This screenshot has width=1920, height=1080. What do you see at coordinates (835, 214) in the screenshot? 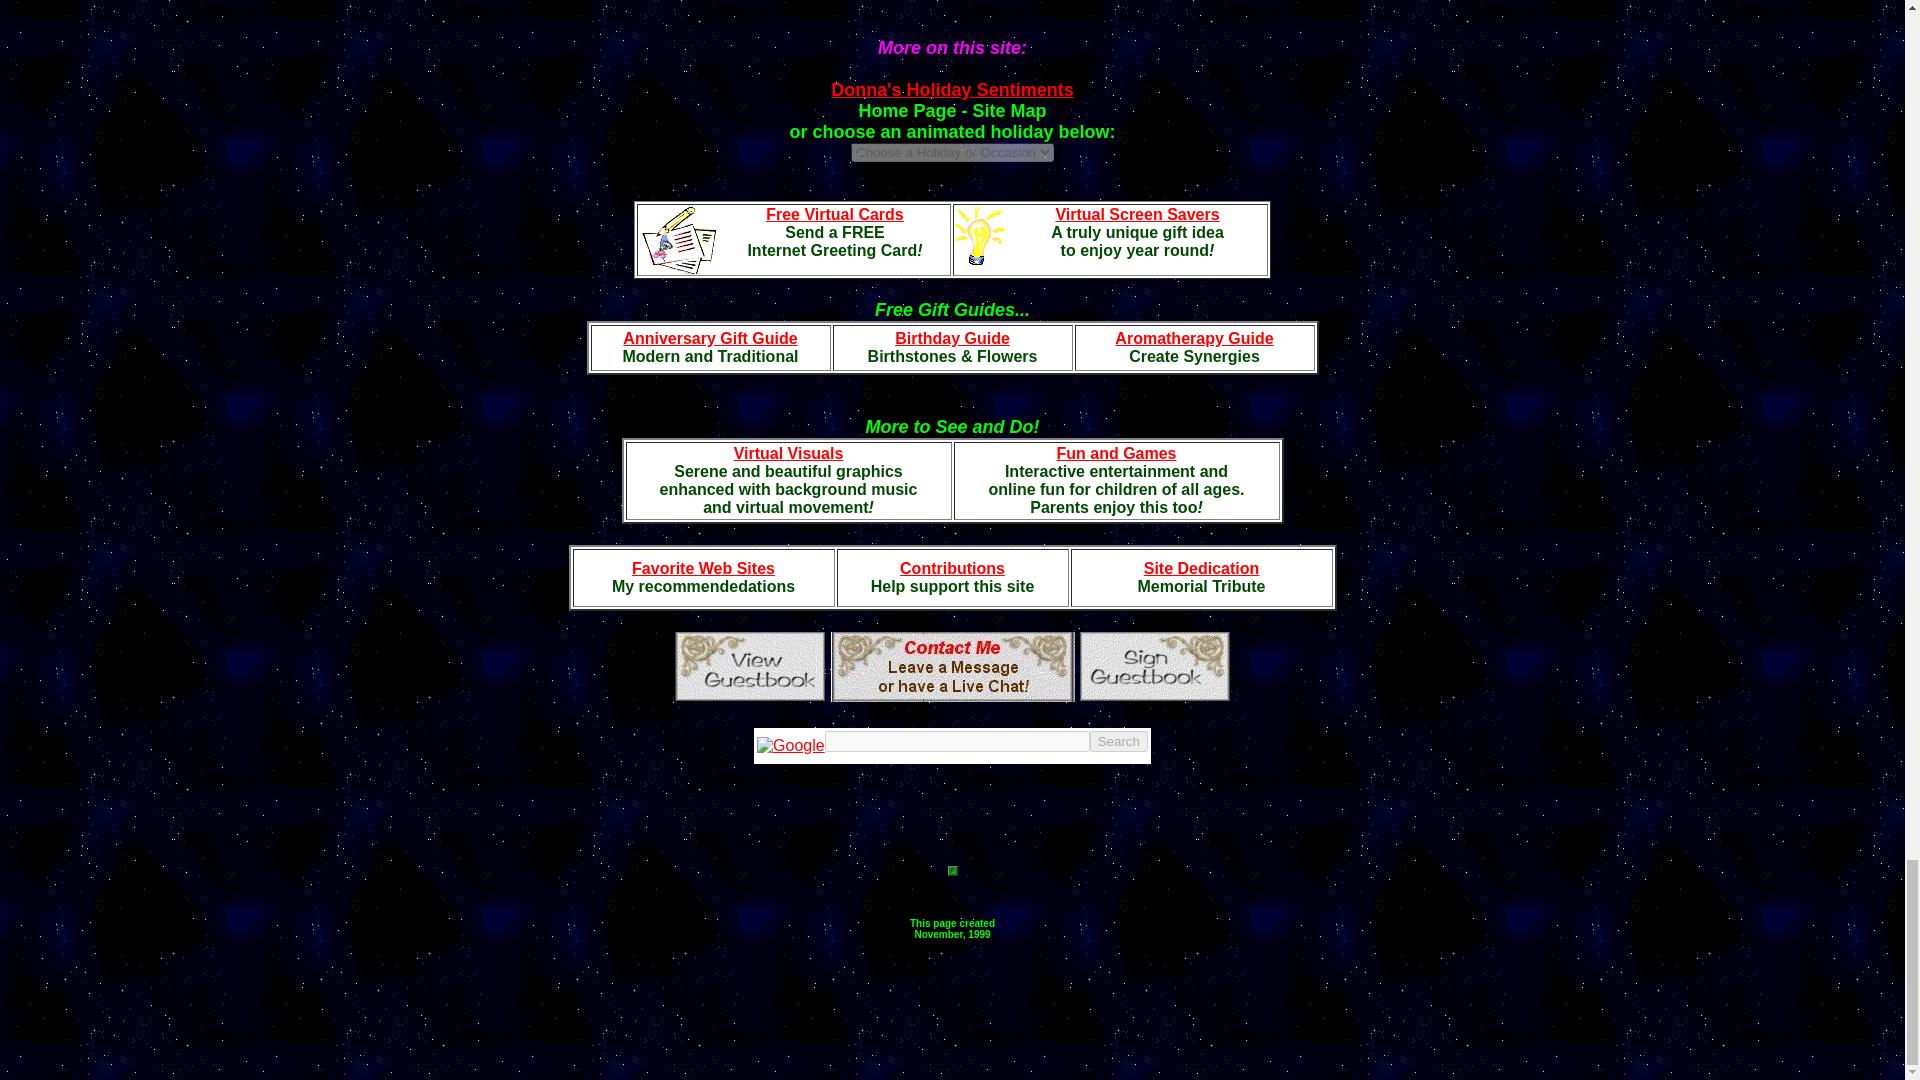
I see `Free Virtual Cards` at bounding box center [835, 214].